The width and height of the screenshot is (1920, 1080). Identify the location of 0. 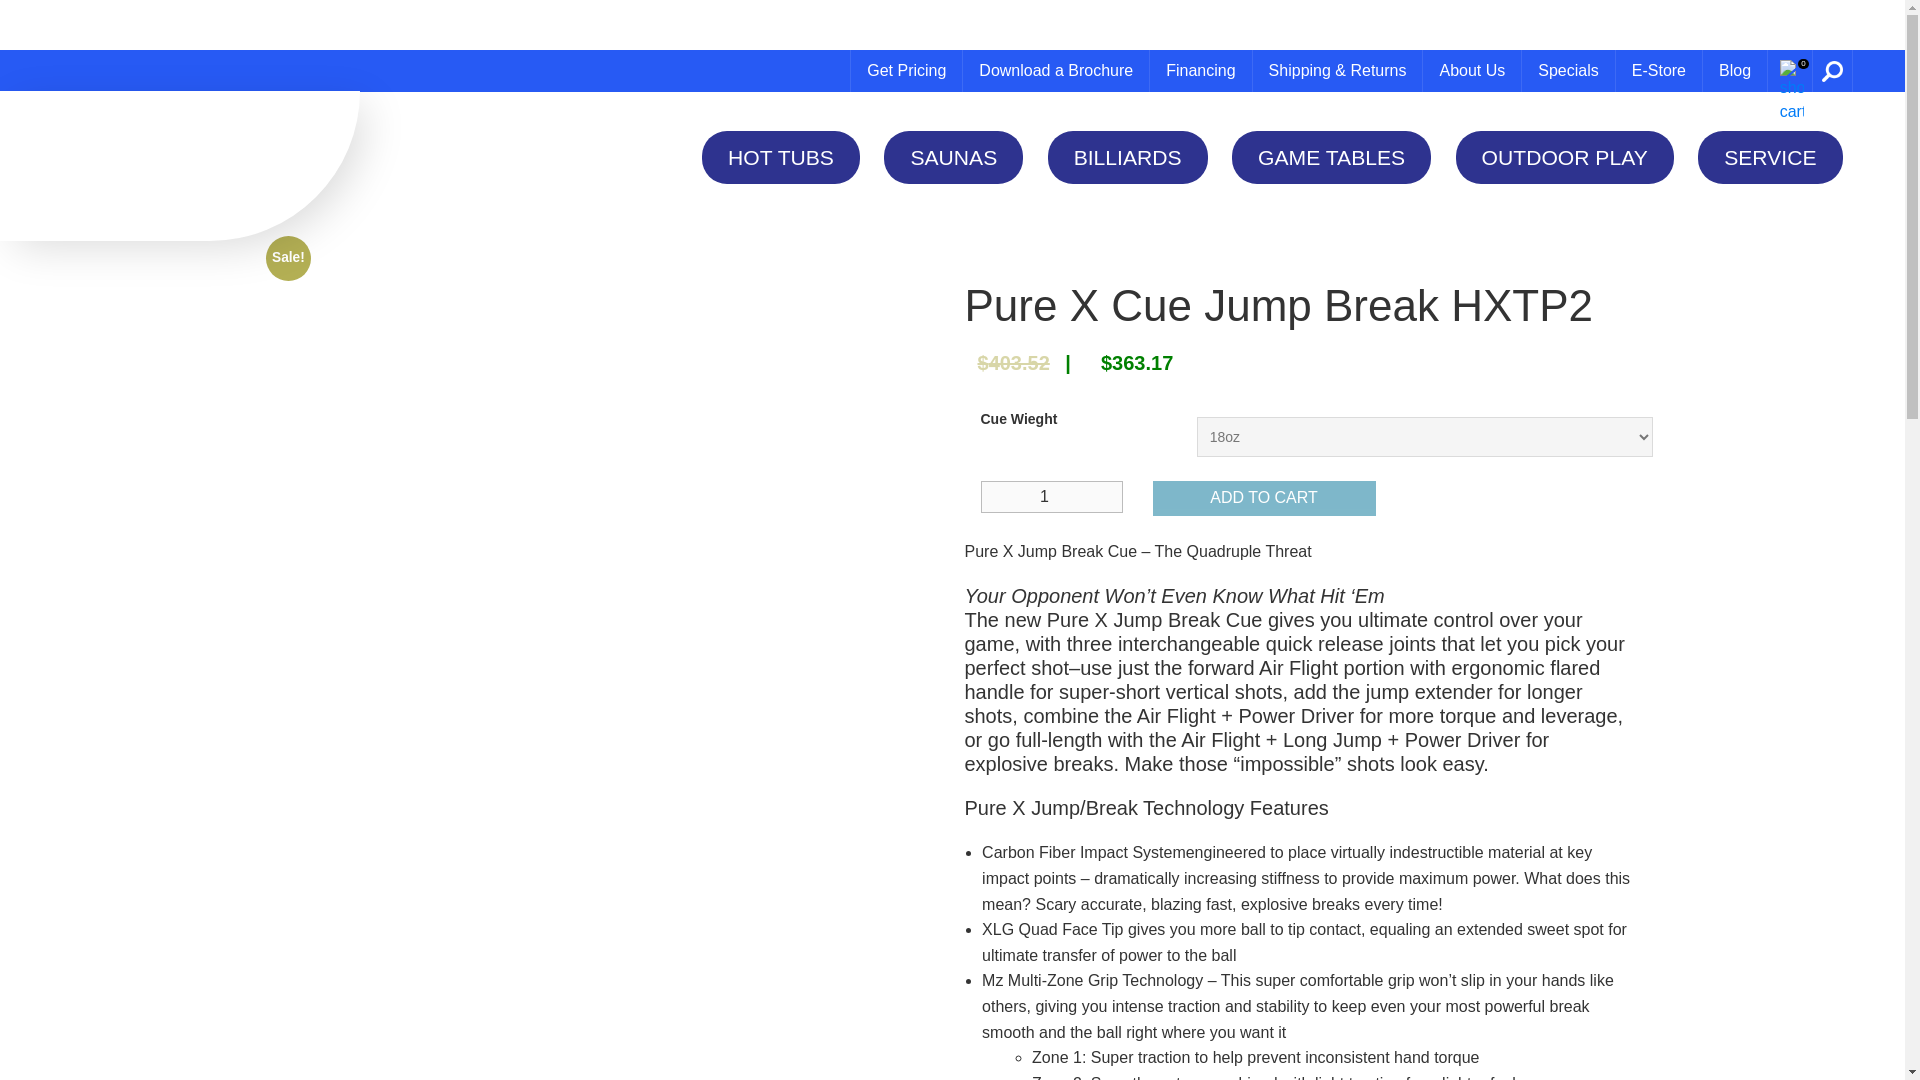
(1792, 70).